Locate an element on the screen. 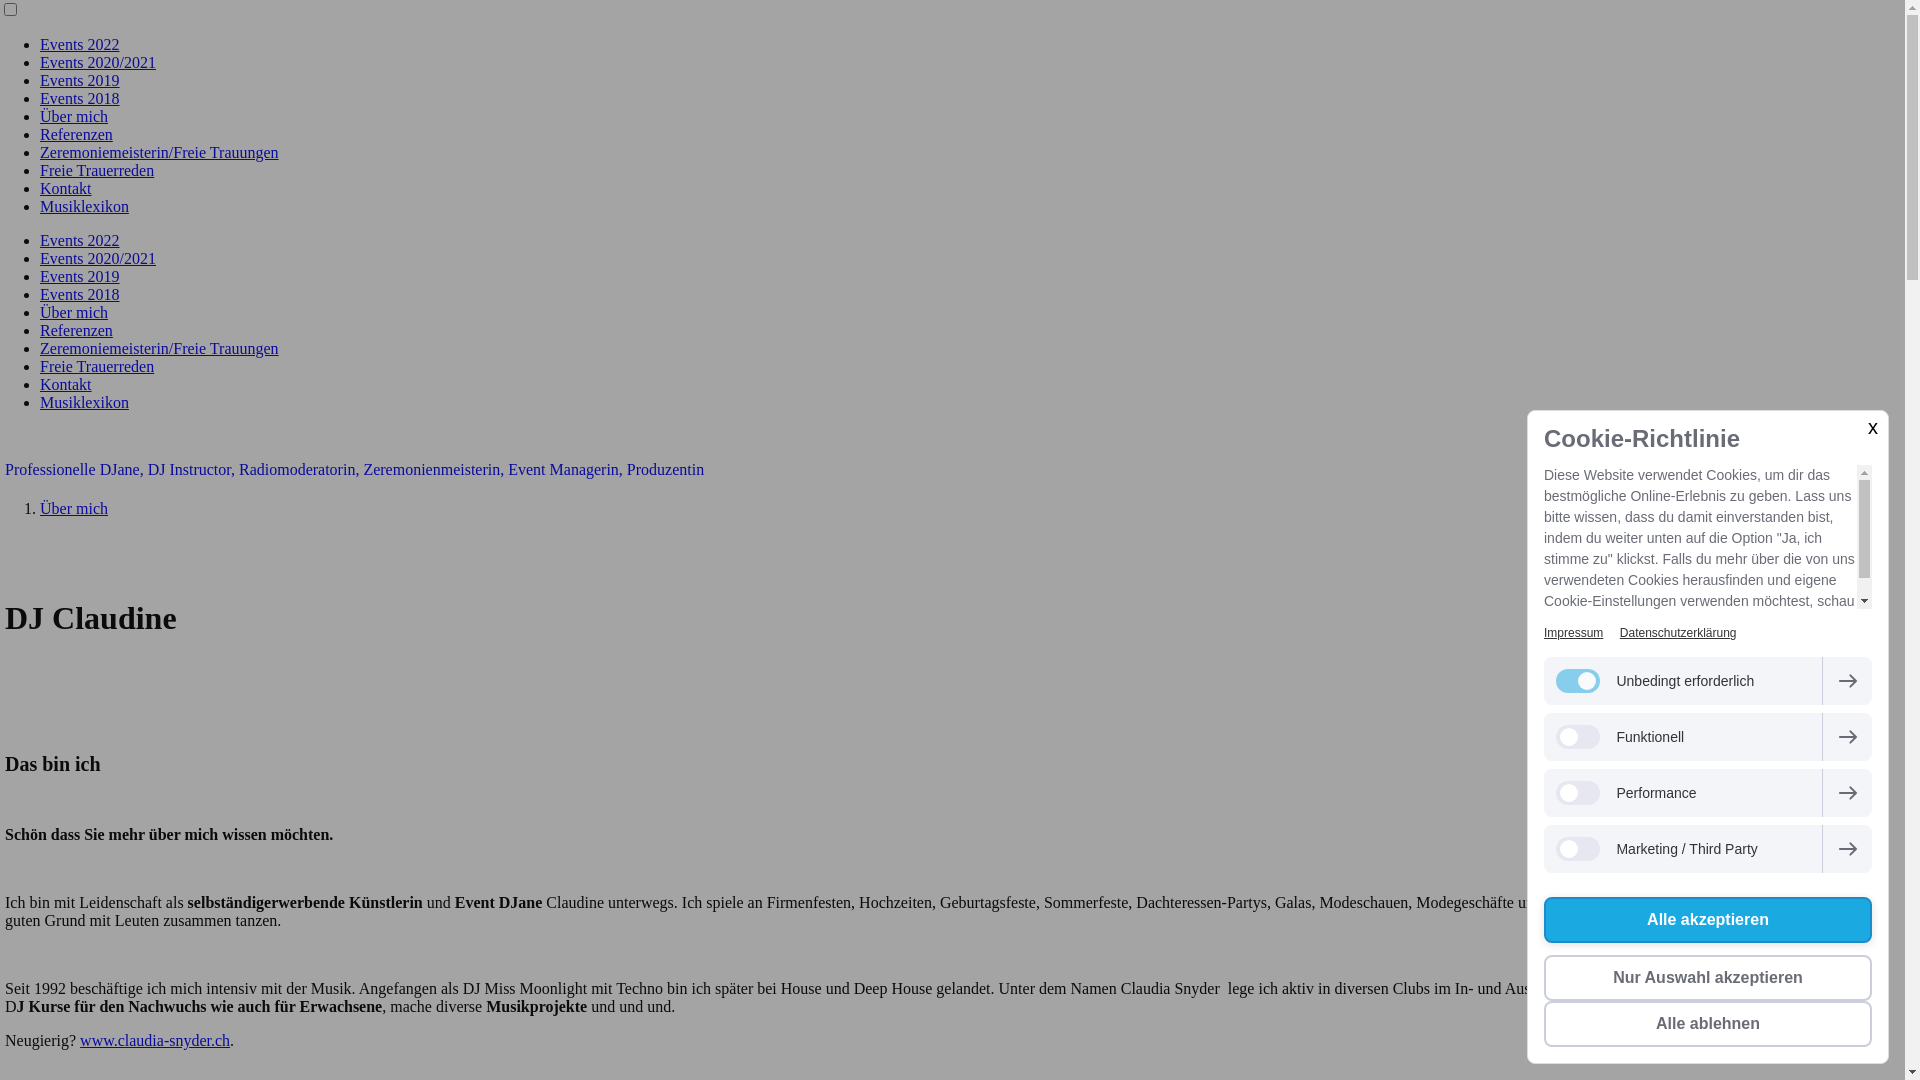  Referenzen is located at coordinates (76, 330).